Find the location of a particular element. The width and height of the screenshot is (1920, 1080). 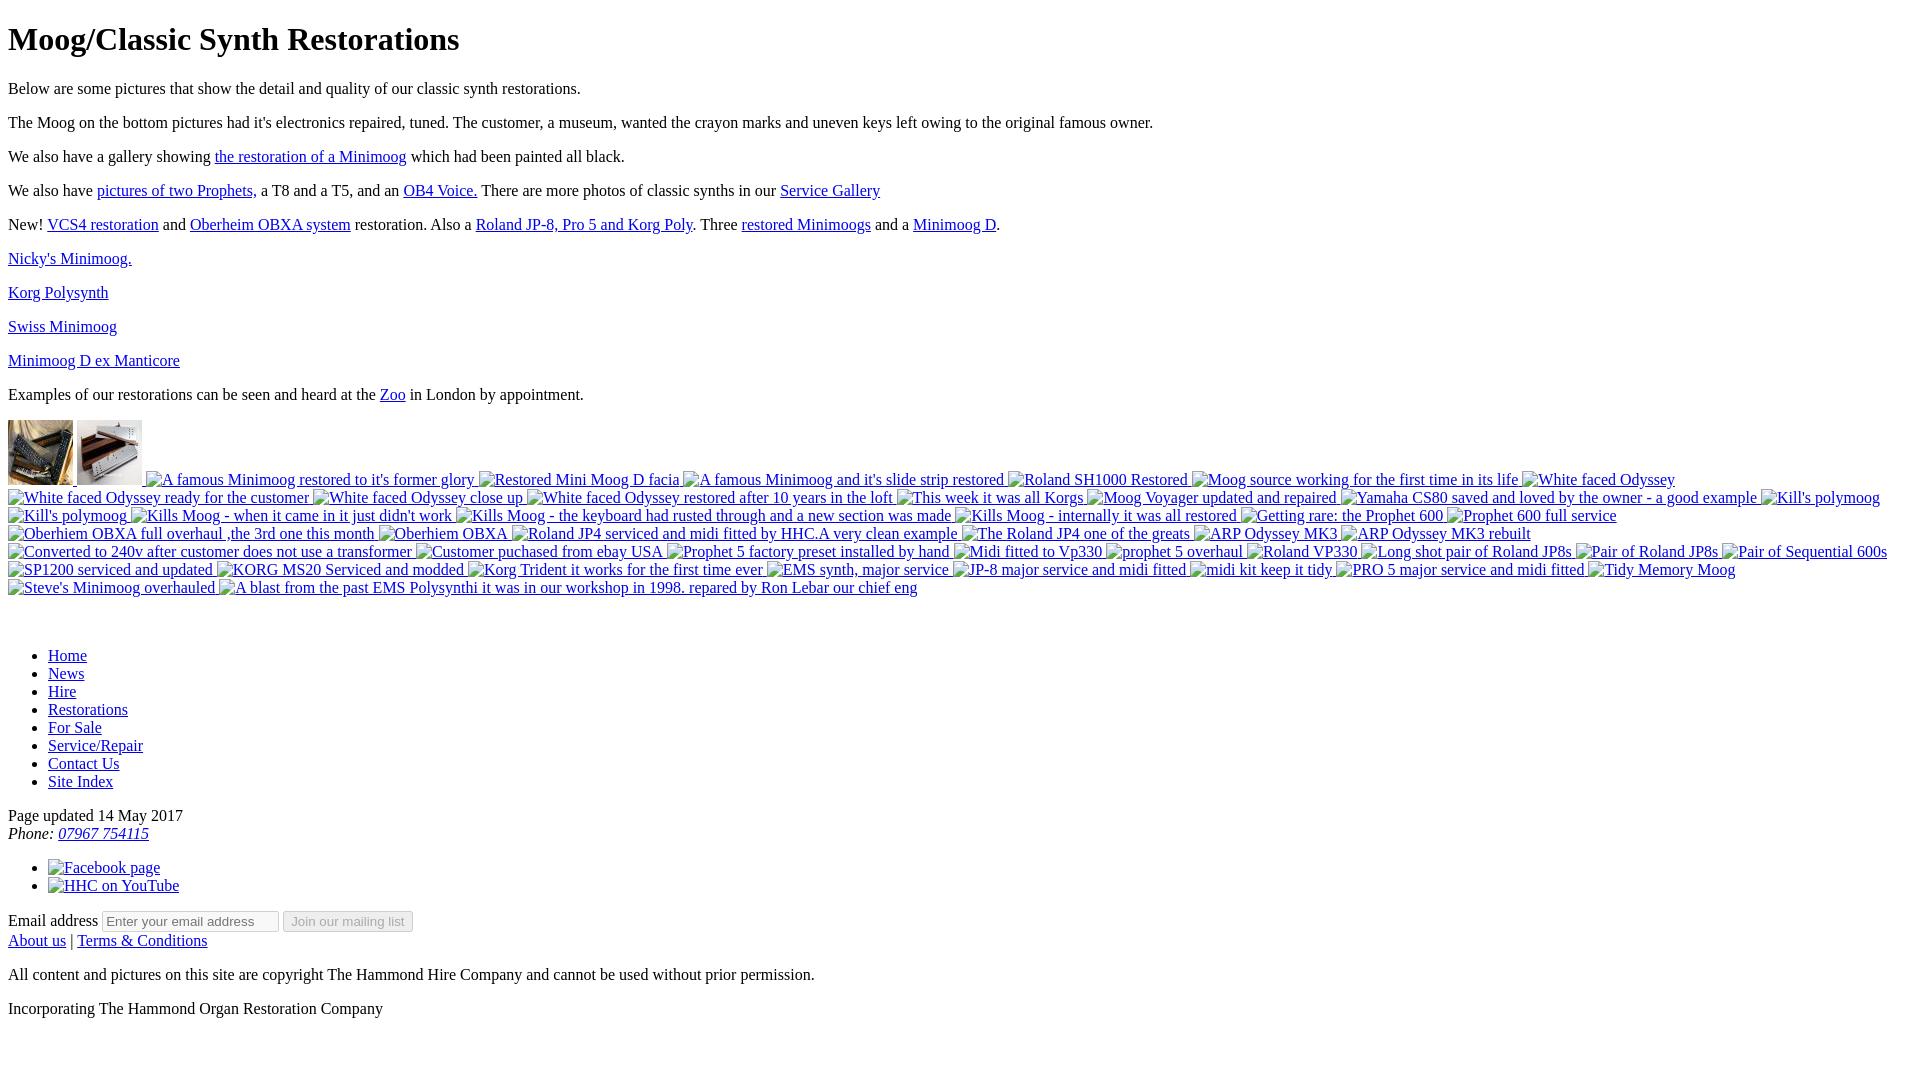

Kills Moog - when it came in it just didn't work is located at coordinates (293, 514).